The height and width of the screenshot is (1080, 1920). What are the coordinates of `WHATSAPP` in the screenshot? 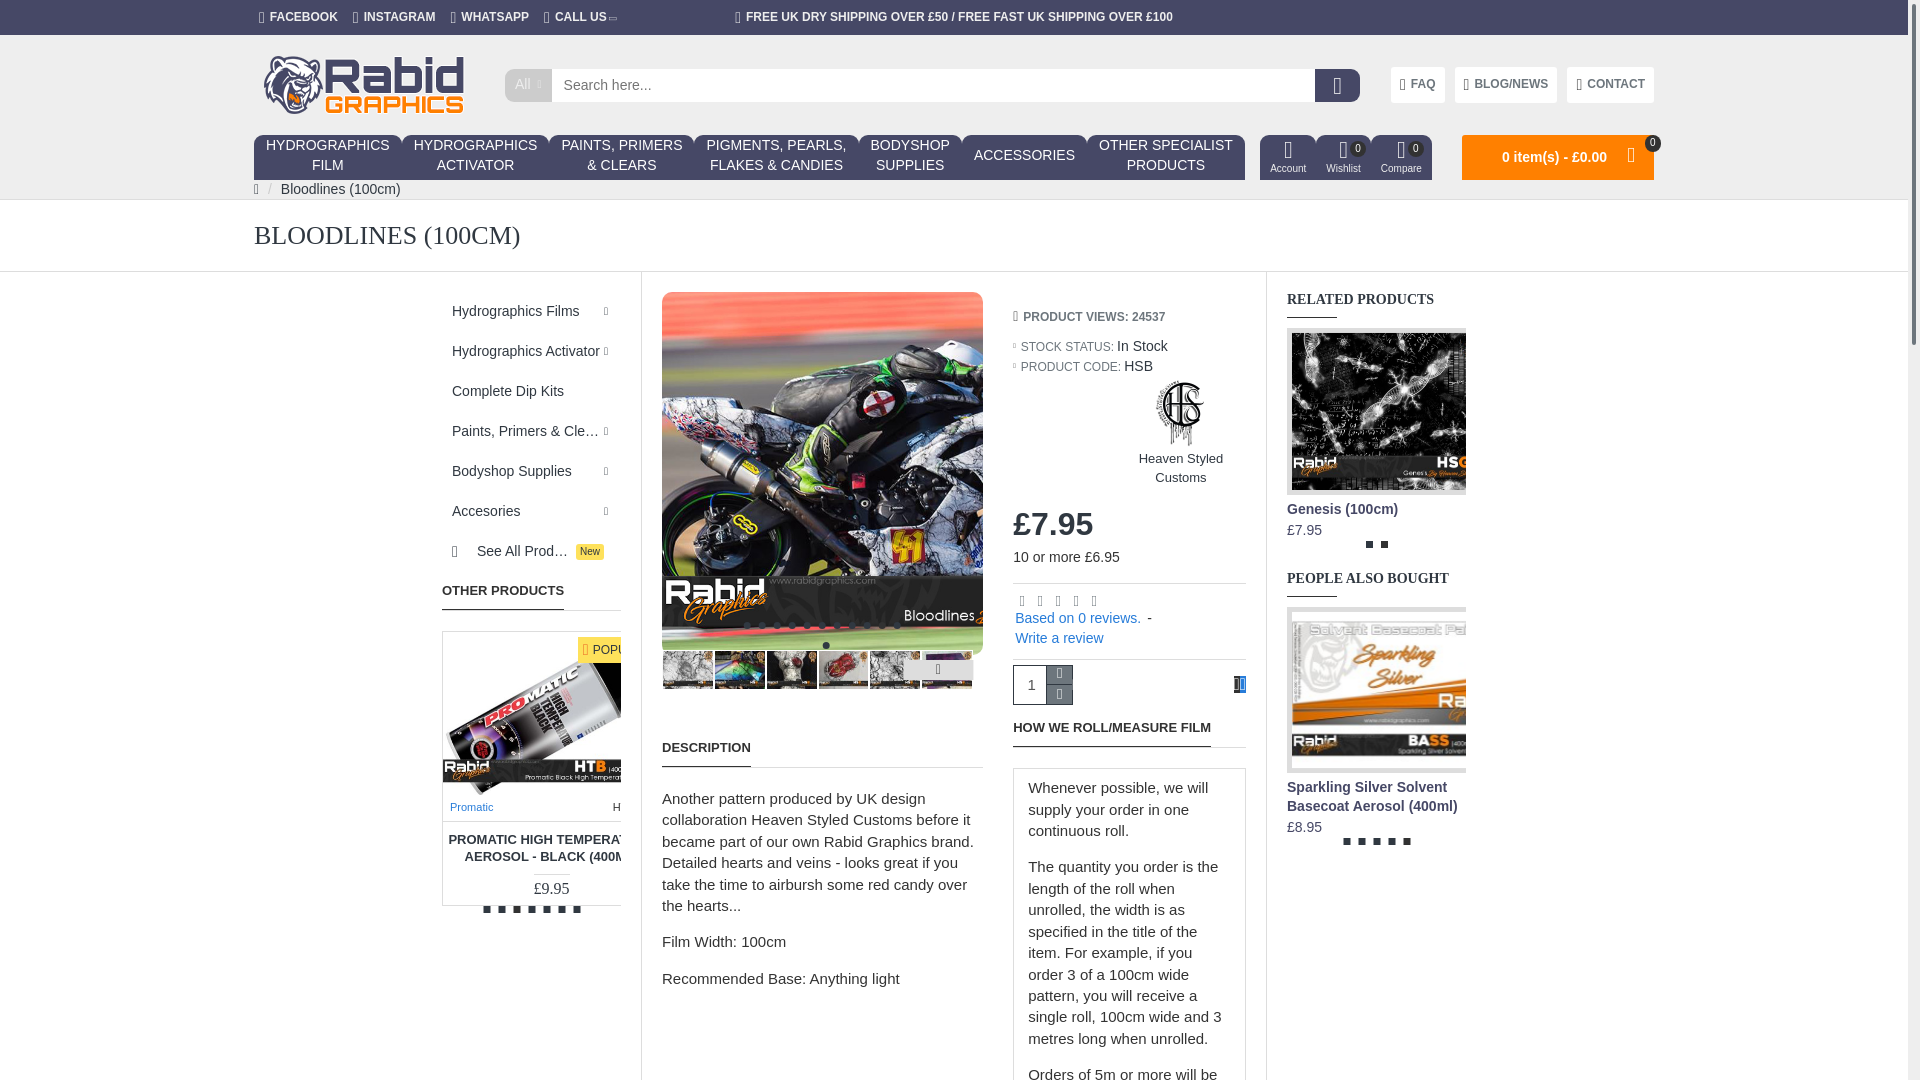 It's located at (298, 17).